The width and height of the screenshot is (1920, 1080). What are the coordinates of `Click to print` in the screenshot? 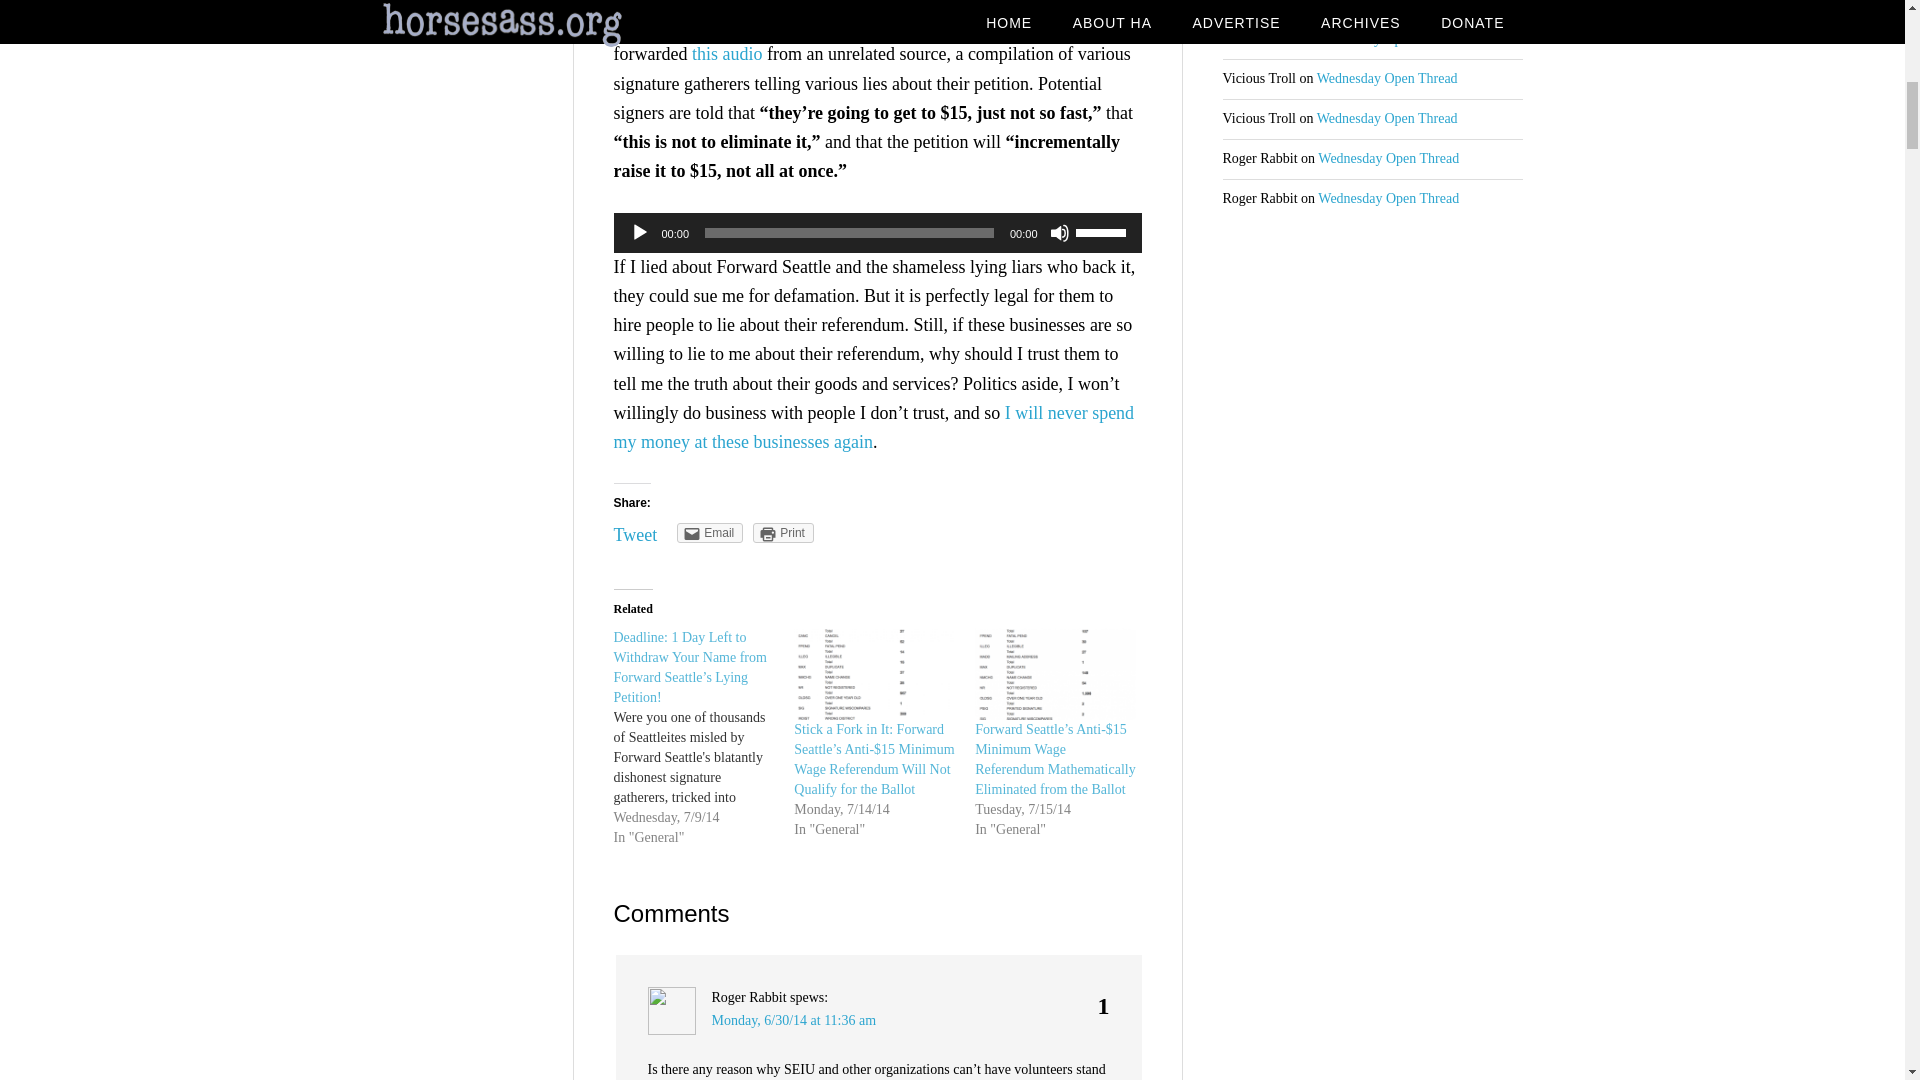 It's located at (783, 532).